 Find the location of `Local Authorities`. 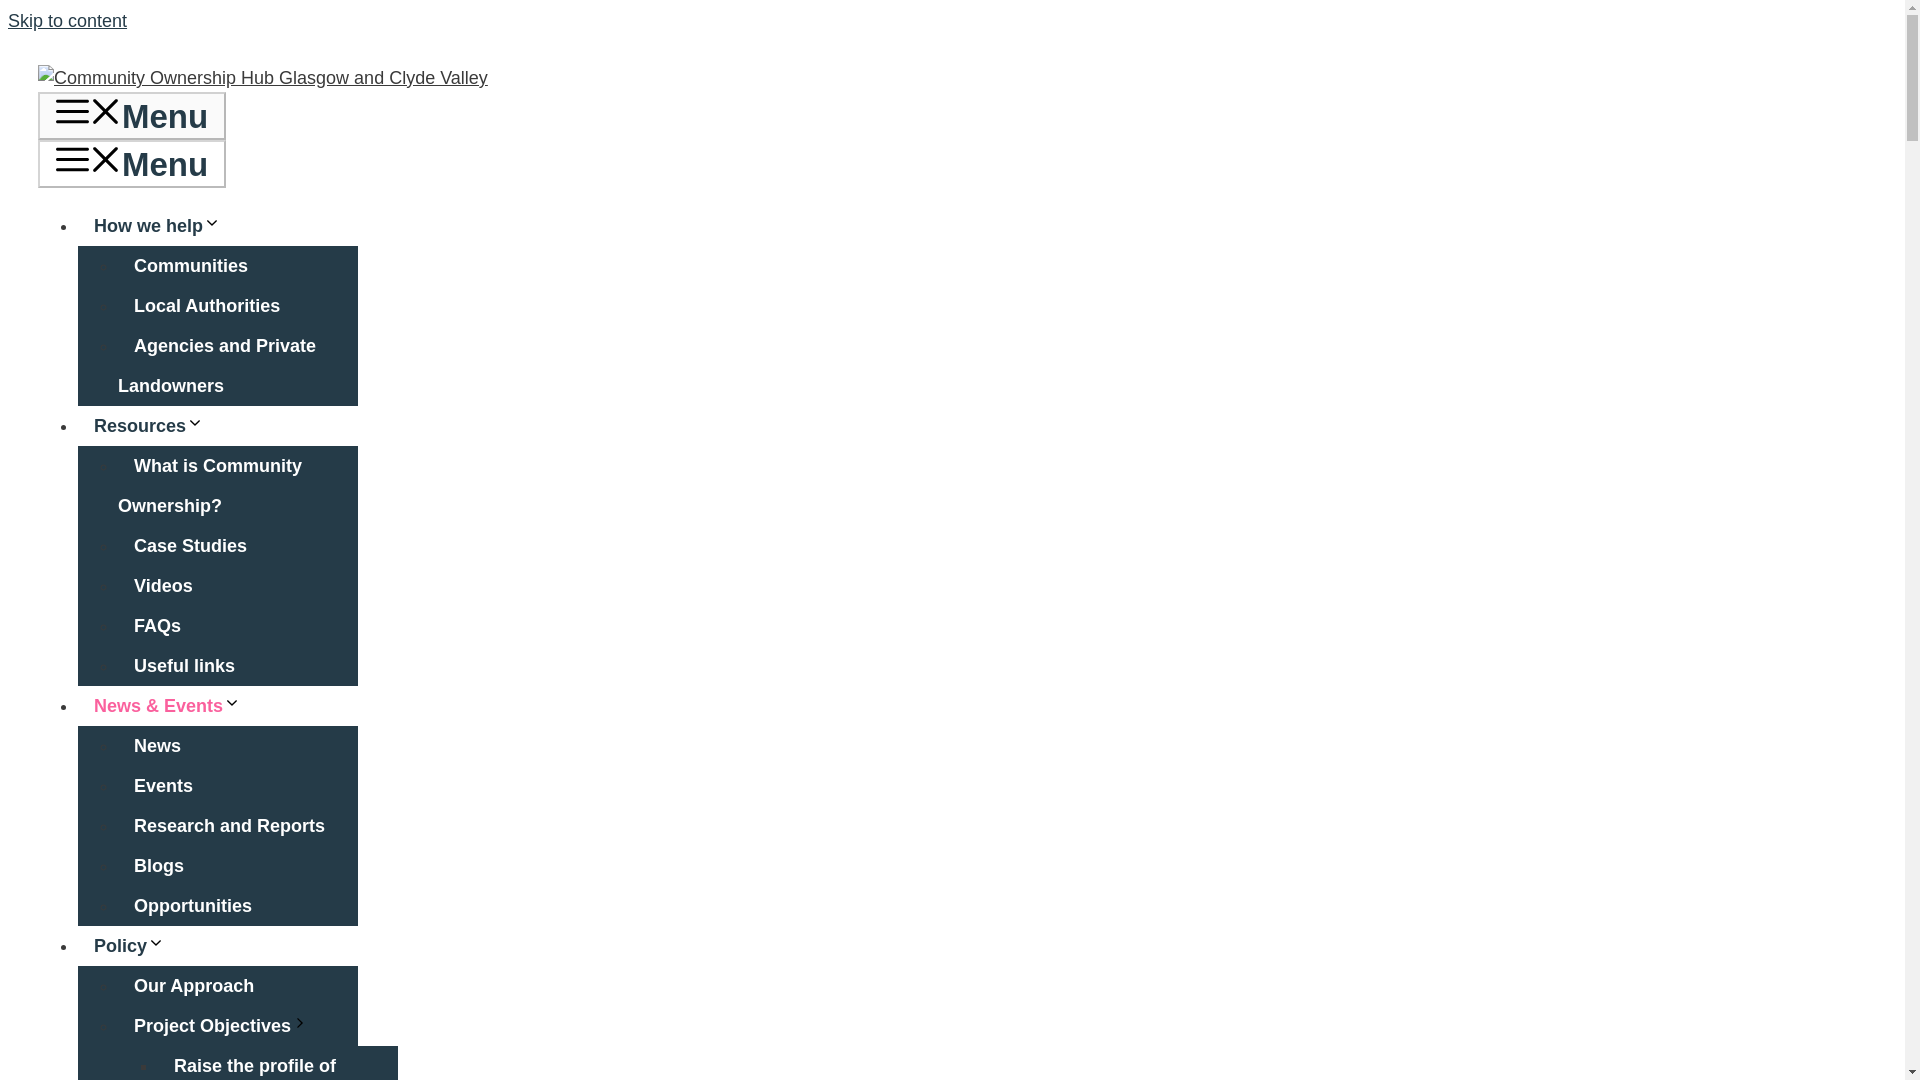

Local Authorities is located at coordinates (206, 306).